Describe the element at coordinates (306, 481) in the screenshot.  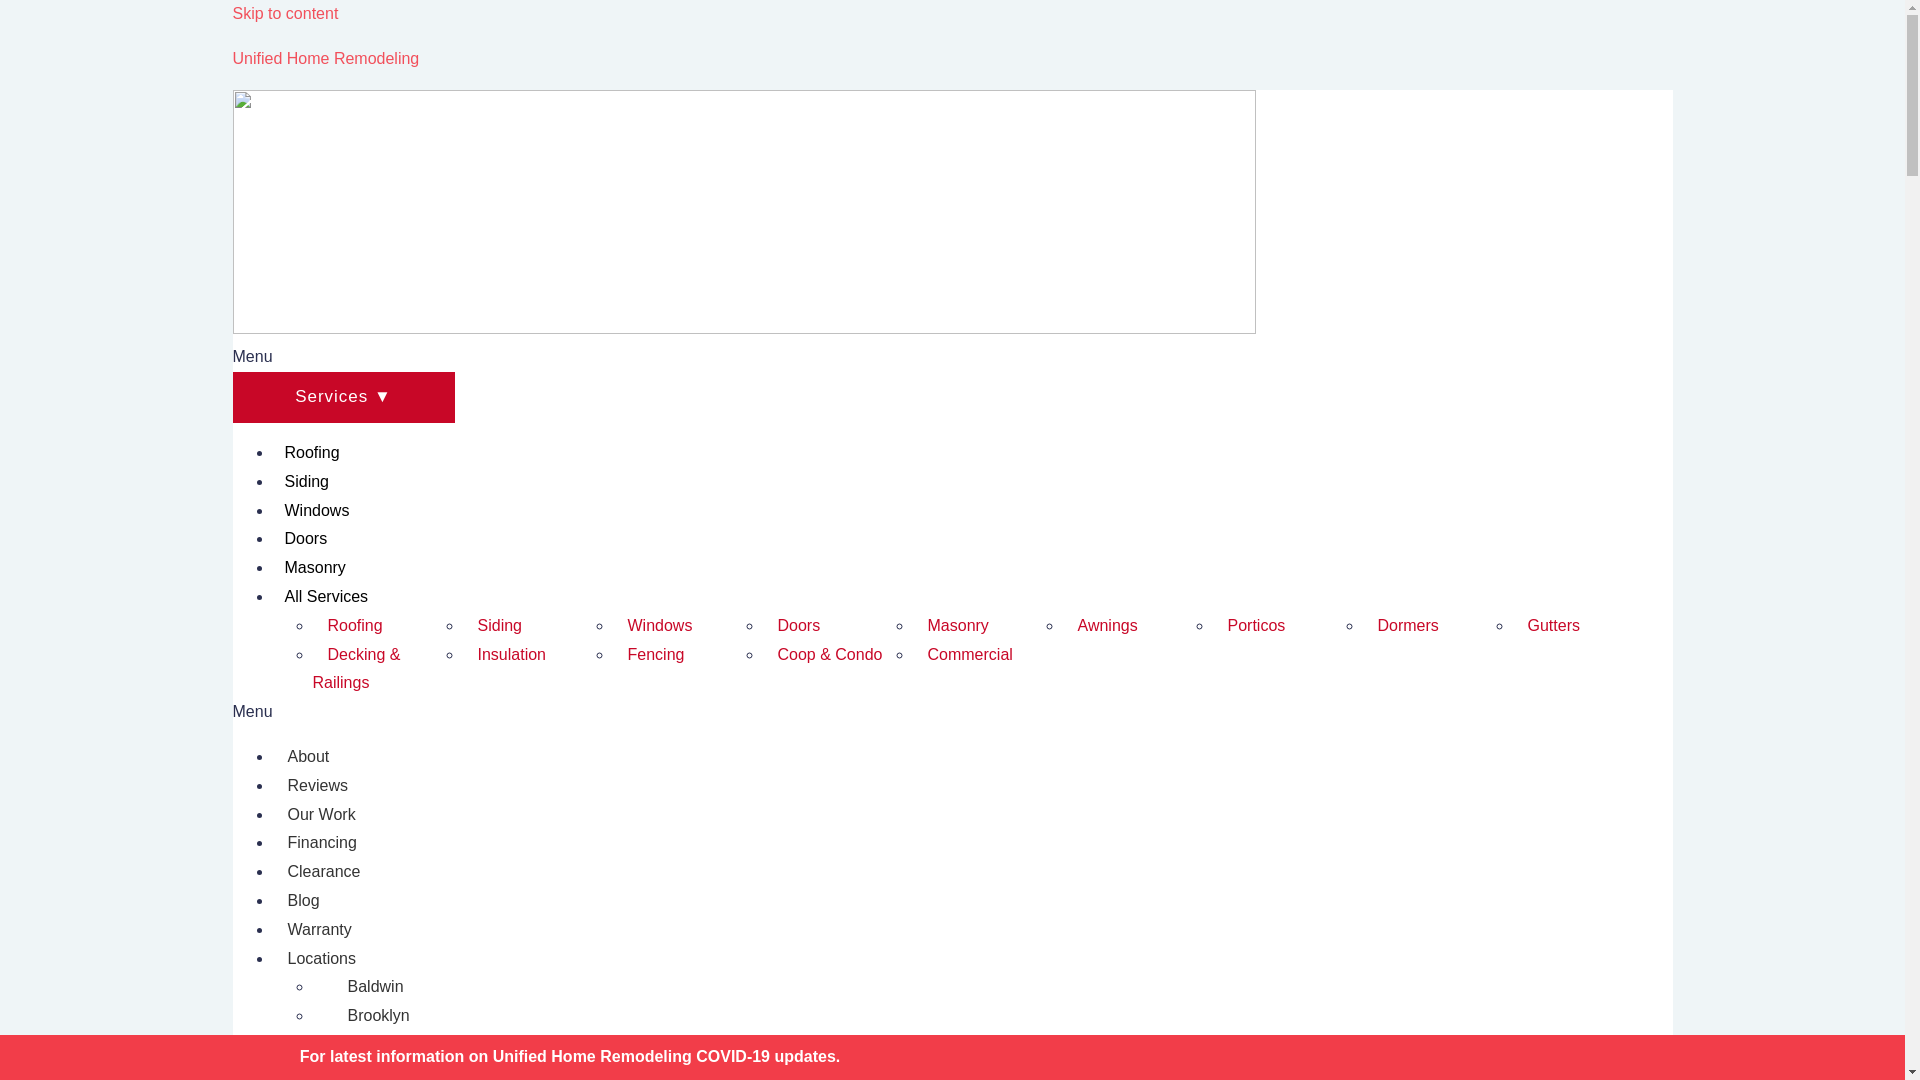
I see `Siding` at that location.